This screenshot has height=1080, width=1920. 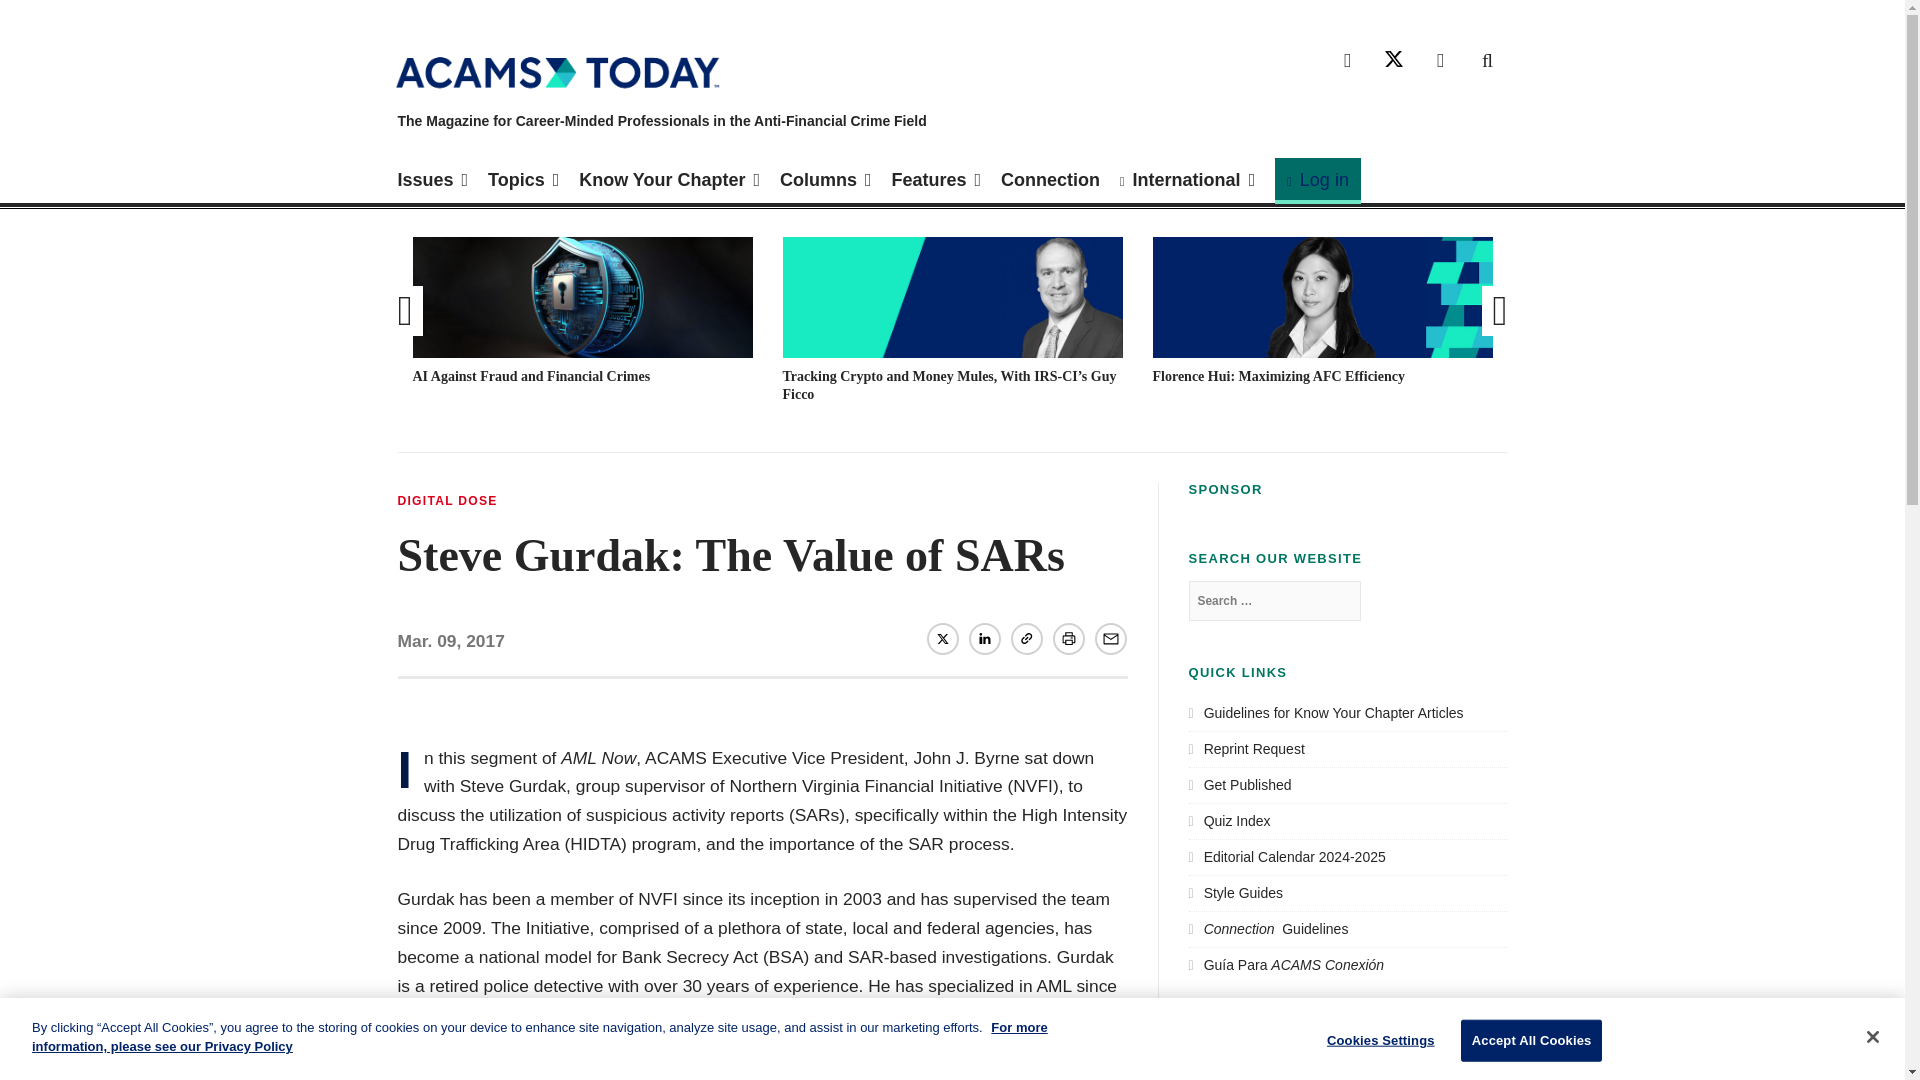 What do you see at coordinates (942, 638) in the screenshot?
I see `Twitter` at bounding box center [942, 638].